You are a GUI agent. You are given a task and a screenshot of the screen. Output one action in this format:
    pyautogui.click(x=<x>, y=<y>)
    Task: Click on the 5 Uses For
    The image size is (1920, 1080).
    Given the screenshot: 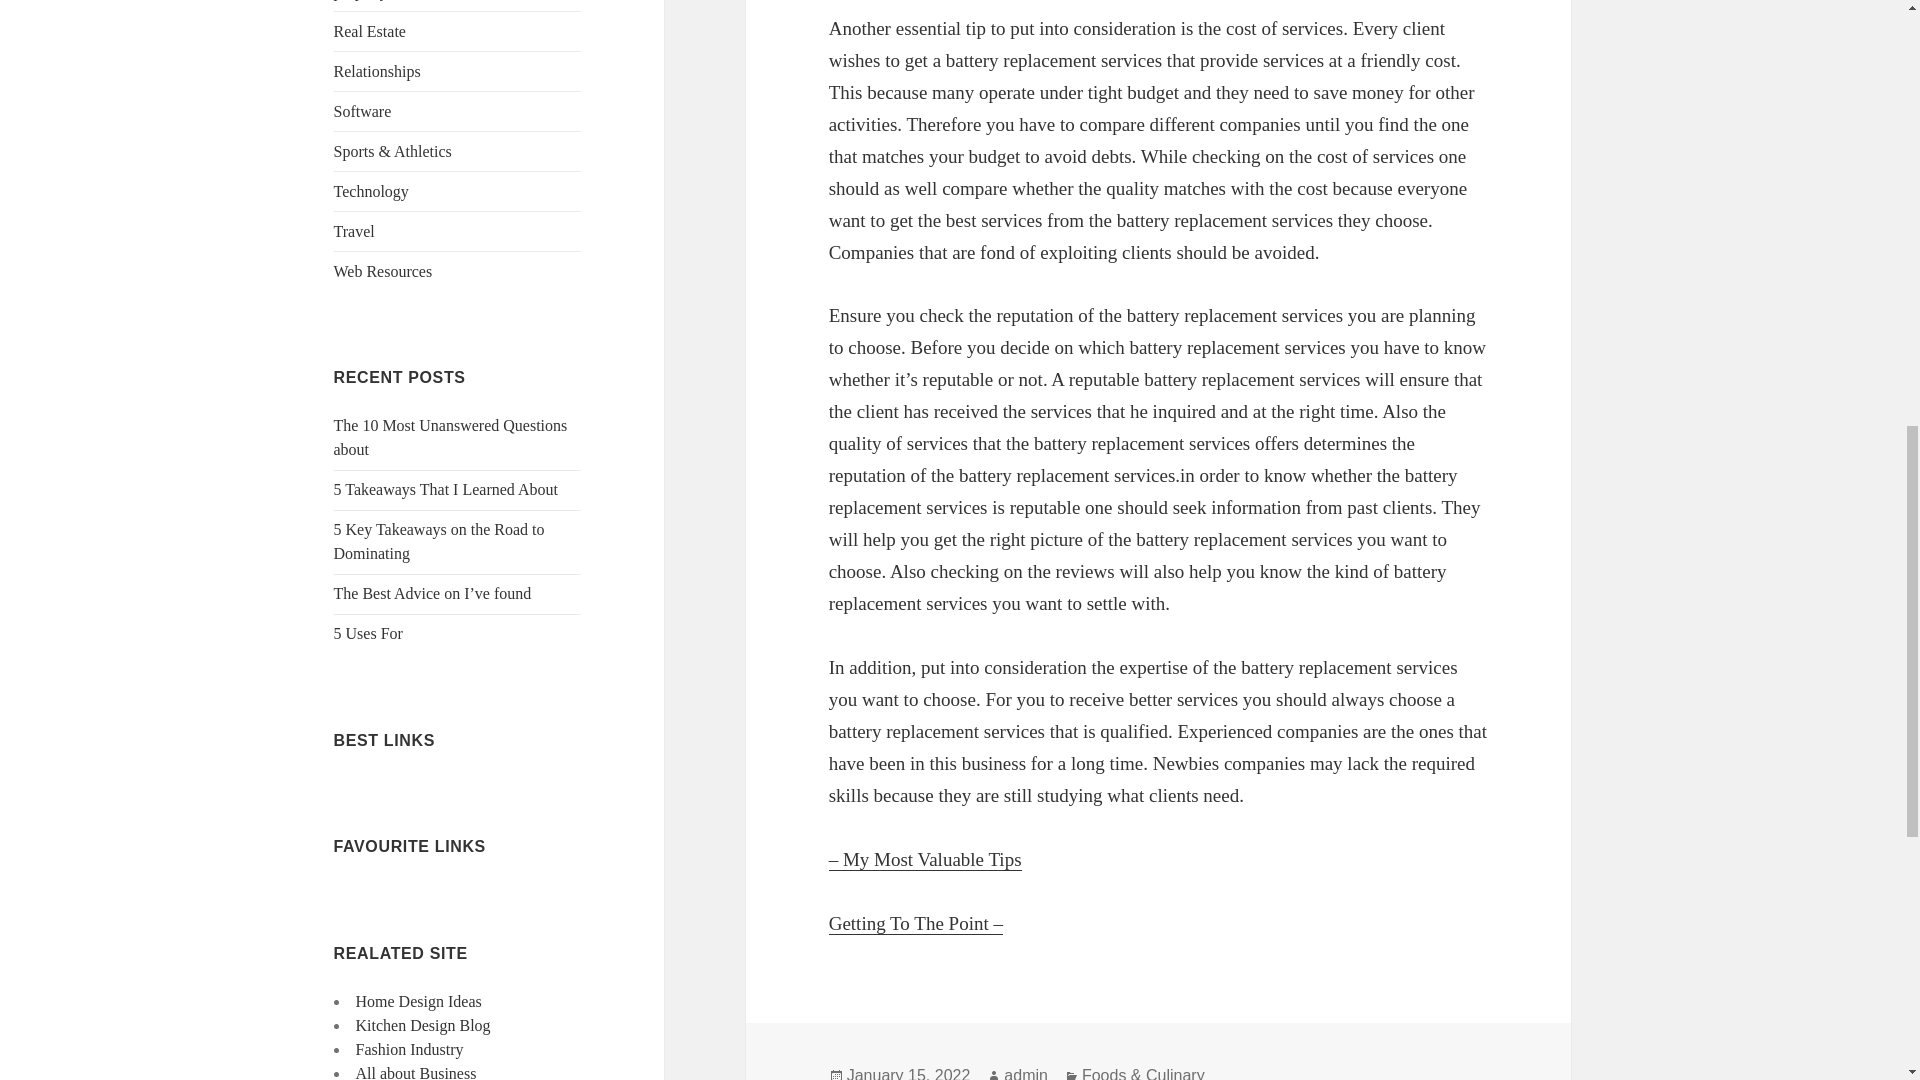 What is the action you would take?
    pyautogui.click(x=368, y=633)
    